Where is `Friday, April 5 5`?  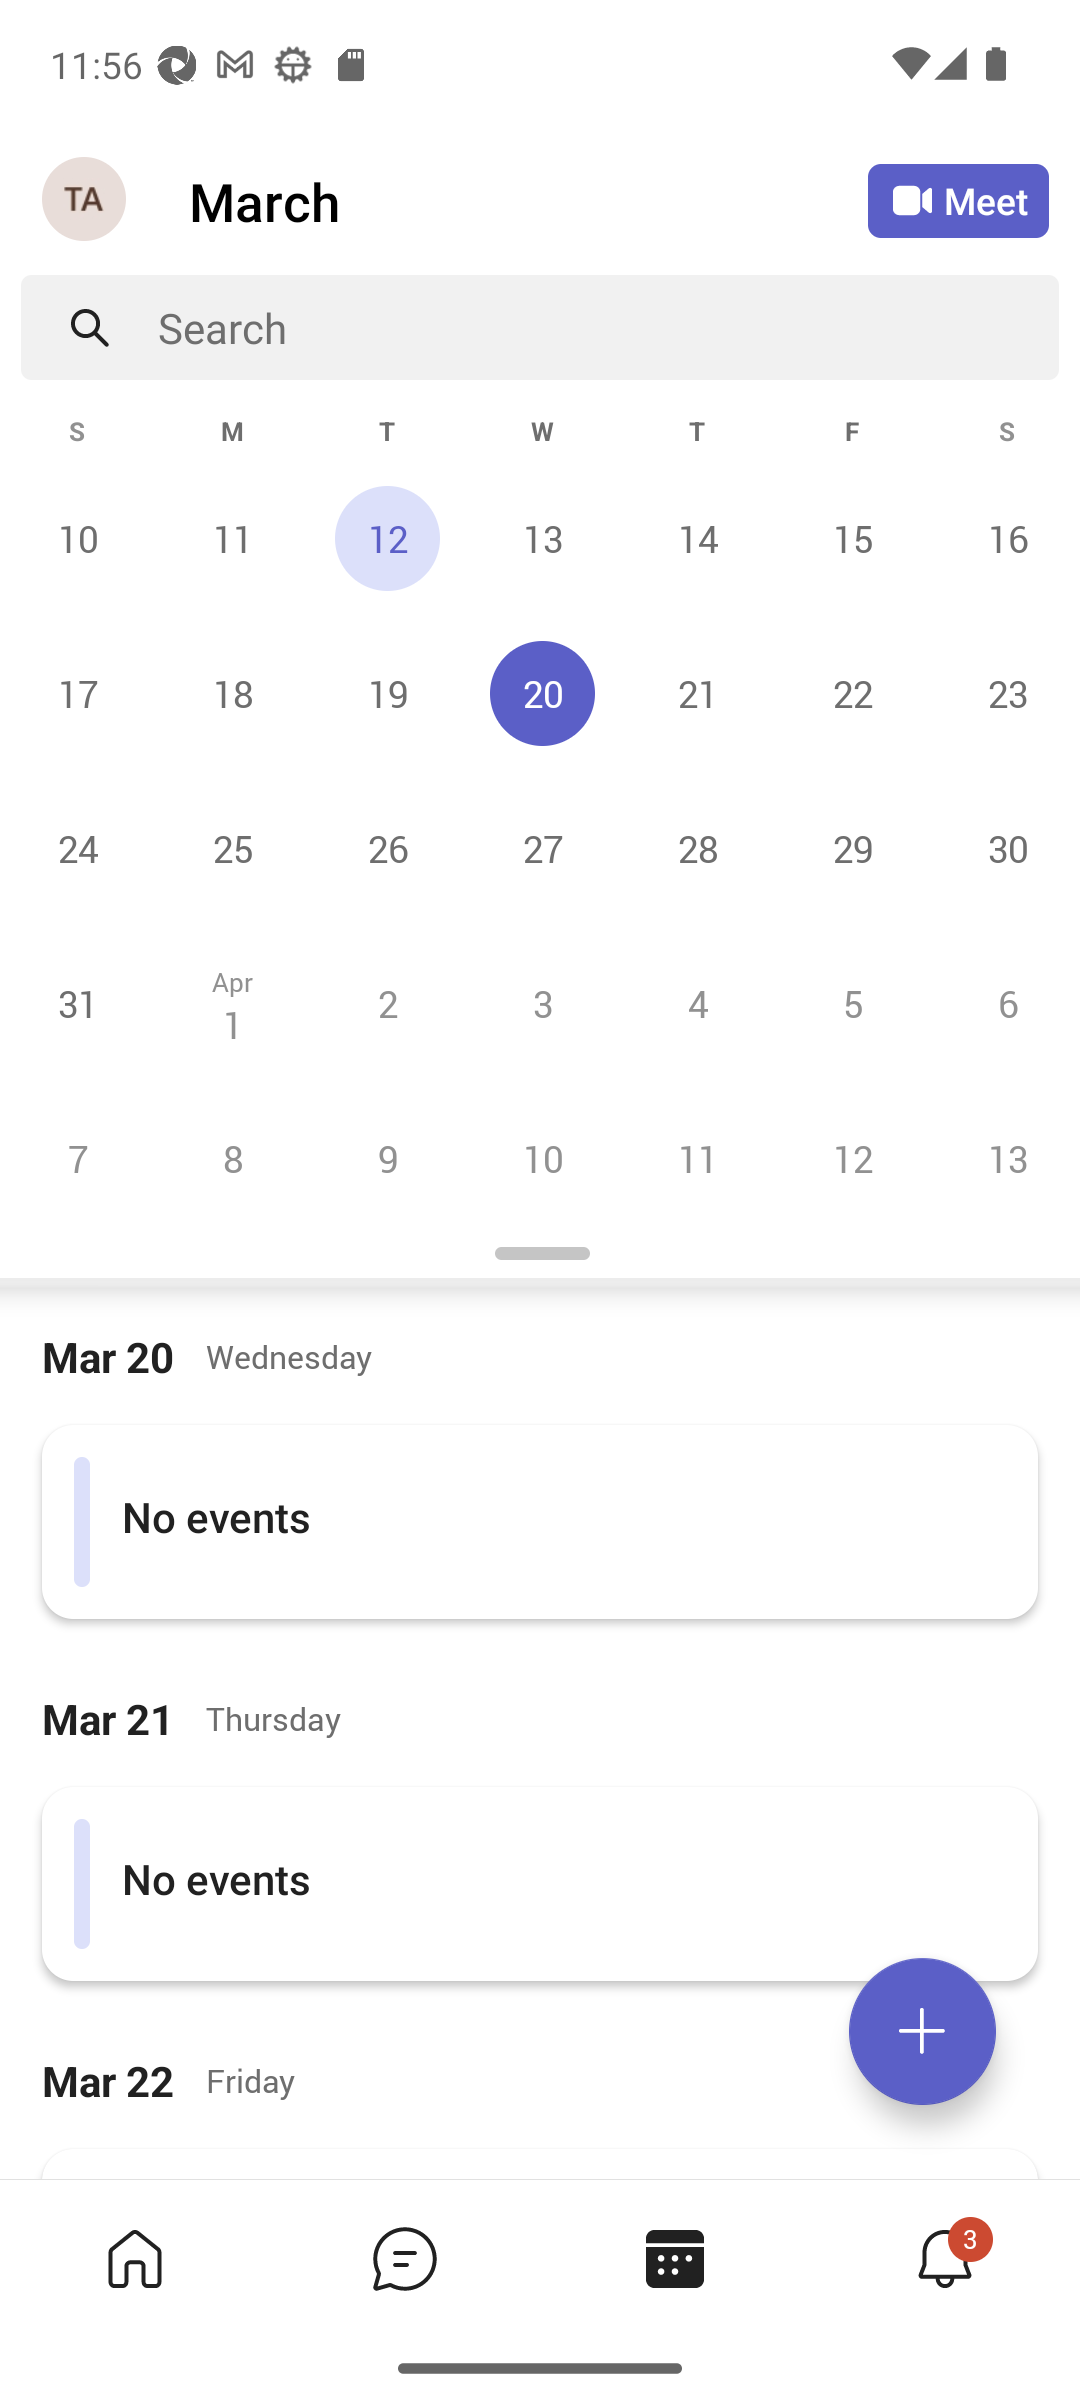
Friday, April 5 5 is located at coordinates (852, 1003).